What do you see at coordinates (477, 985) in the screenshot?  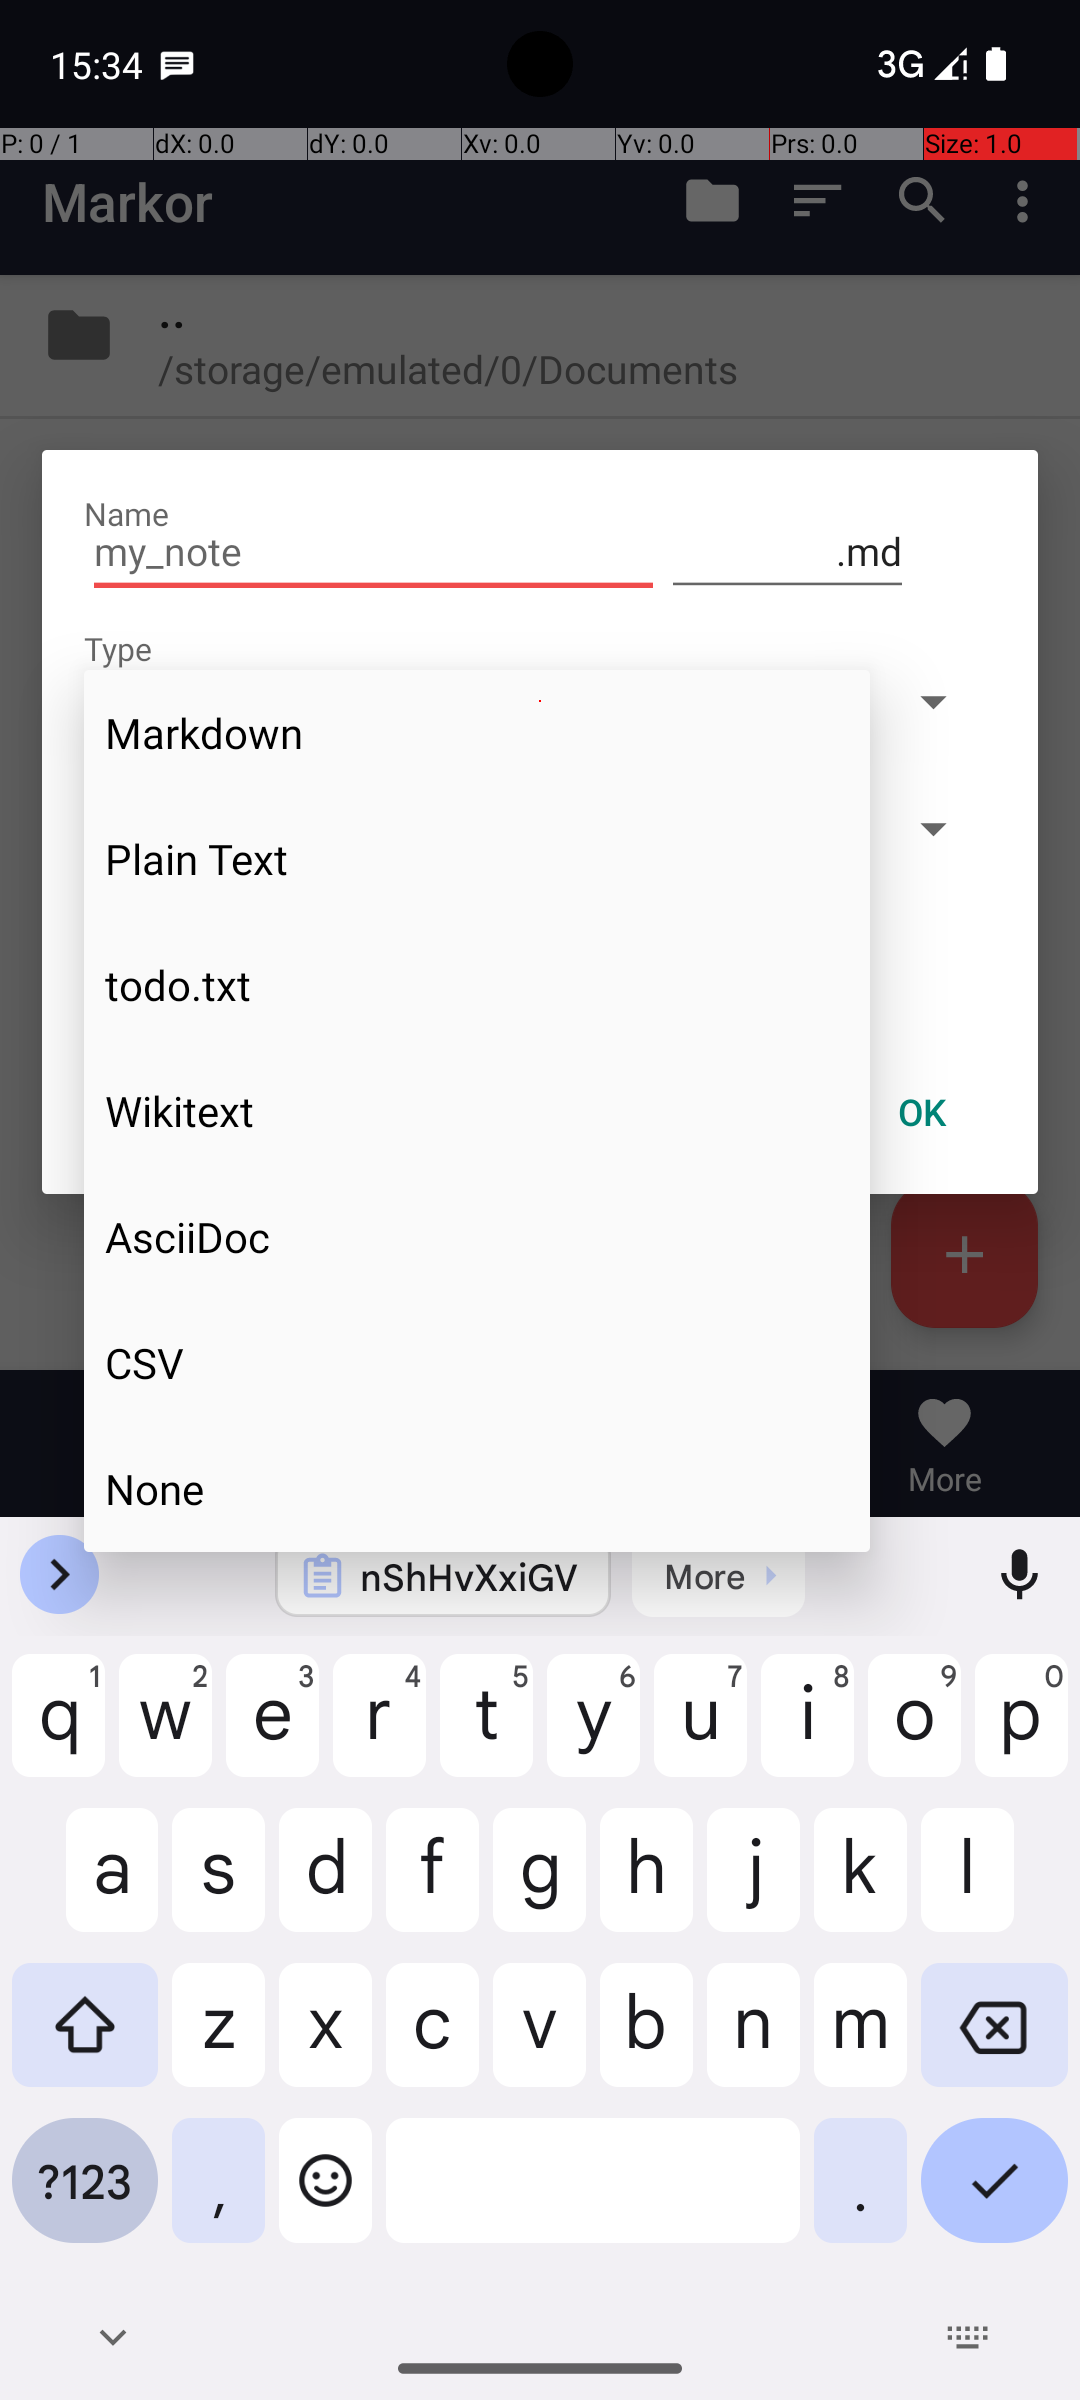 I see `todo.txt` at bounding box center [477, 985].